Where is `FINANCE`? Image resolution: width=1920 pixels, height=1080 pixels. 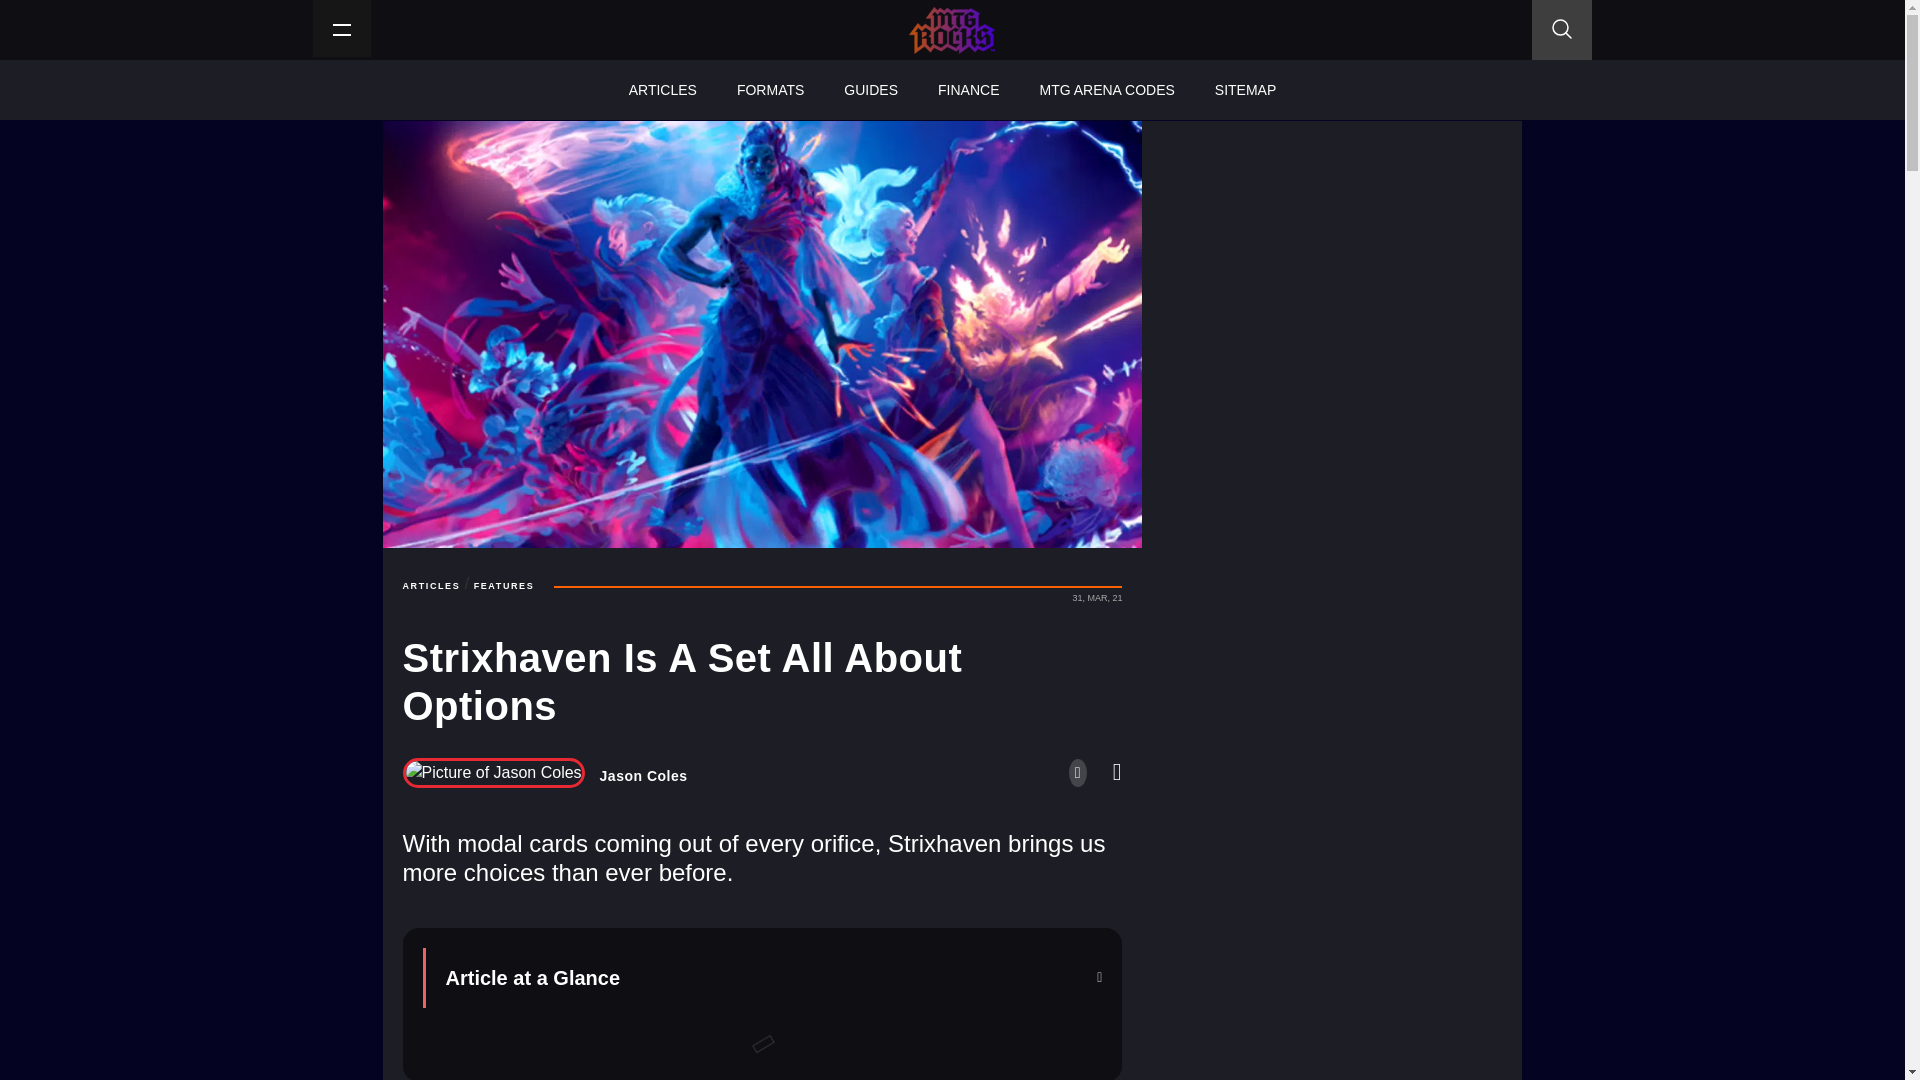
FINANCE is located at coordinates (968, 90).